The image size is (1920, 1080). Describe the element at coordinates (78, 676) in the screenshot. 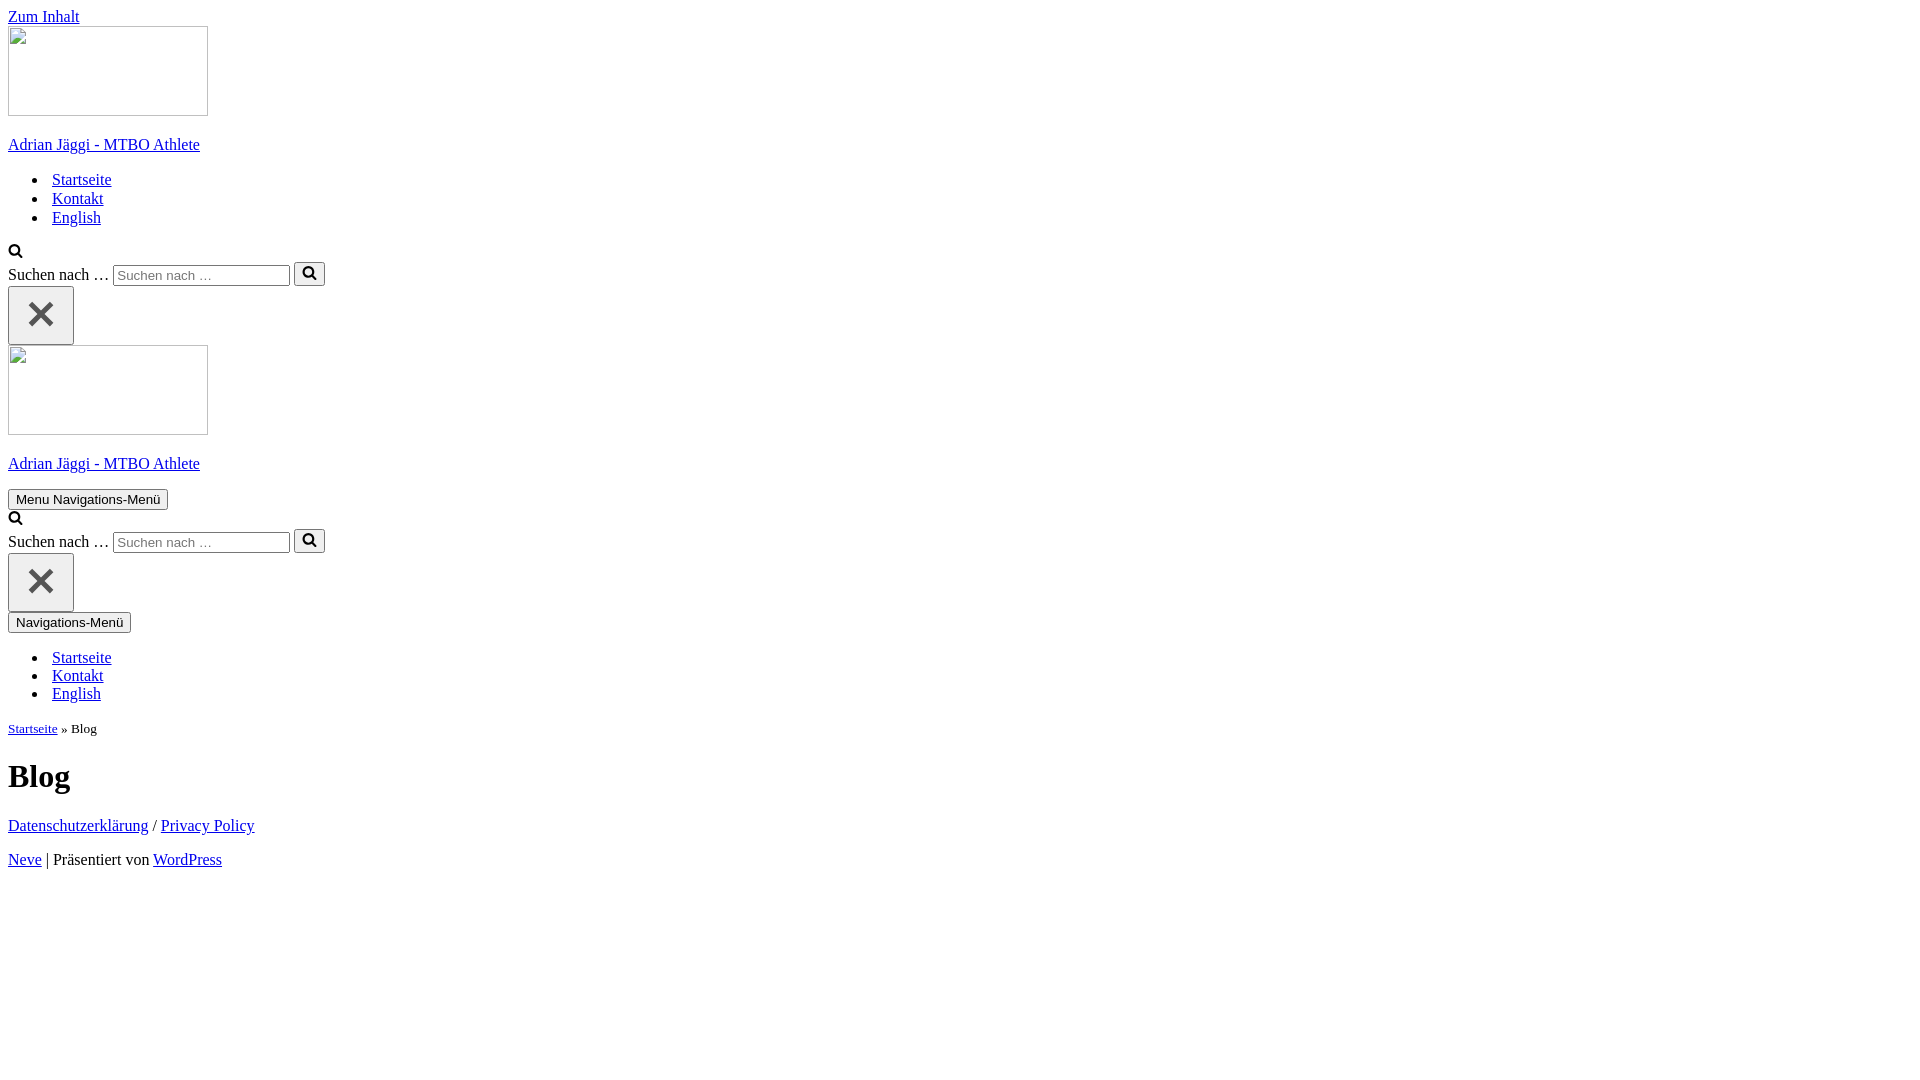

I see `Kontakt` at that location.